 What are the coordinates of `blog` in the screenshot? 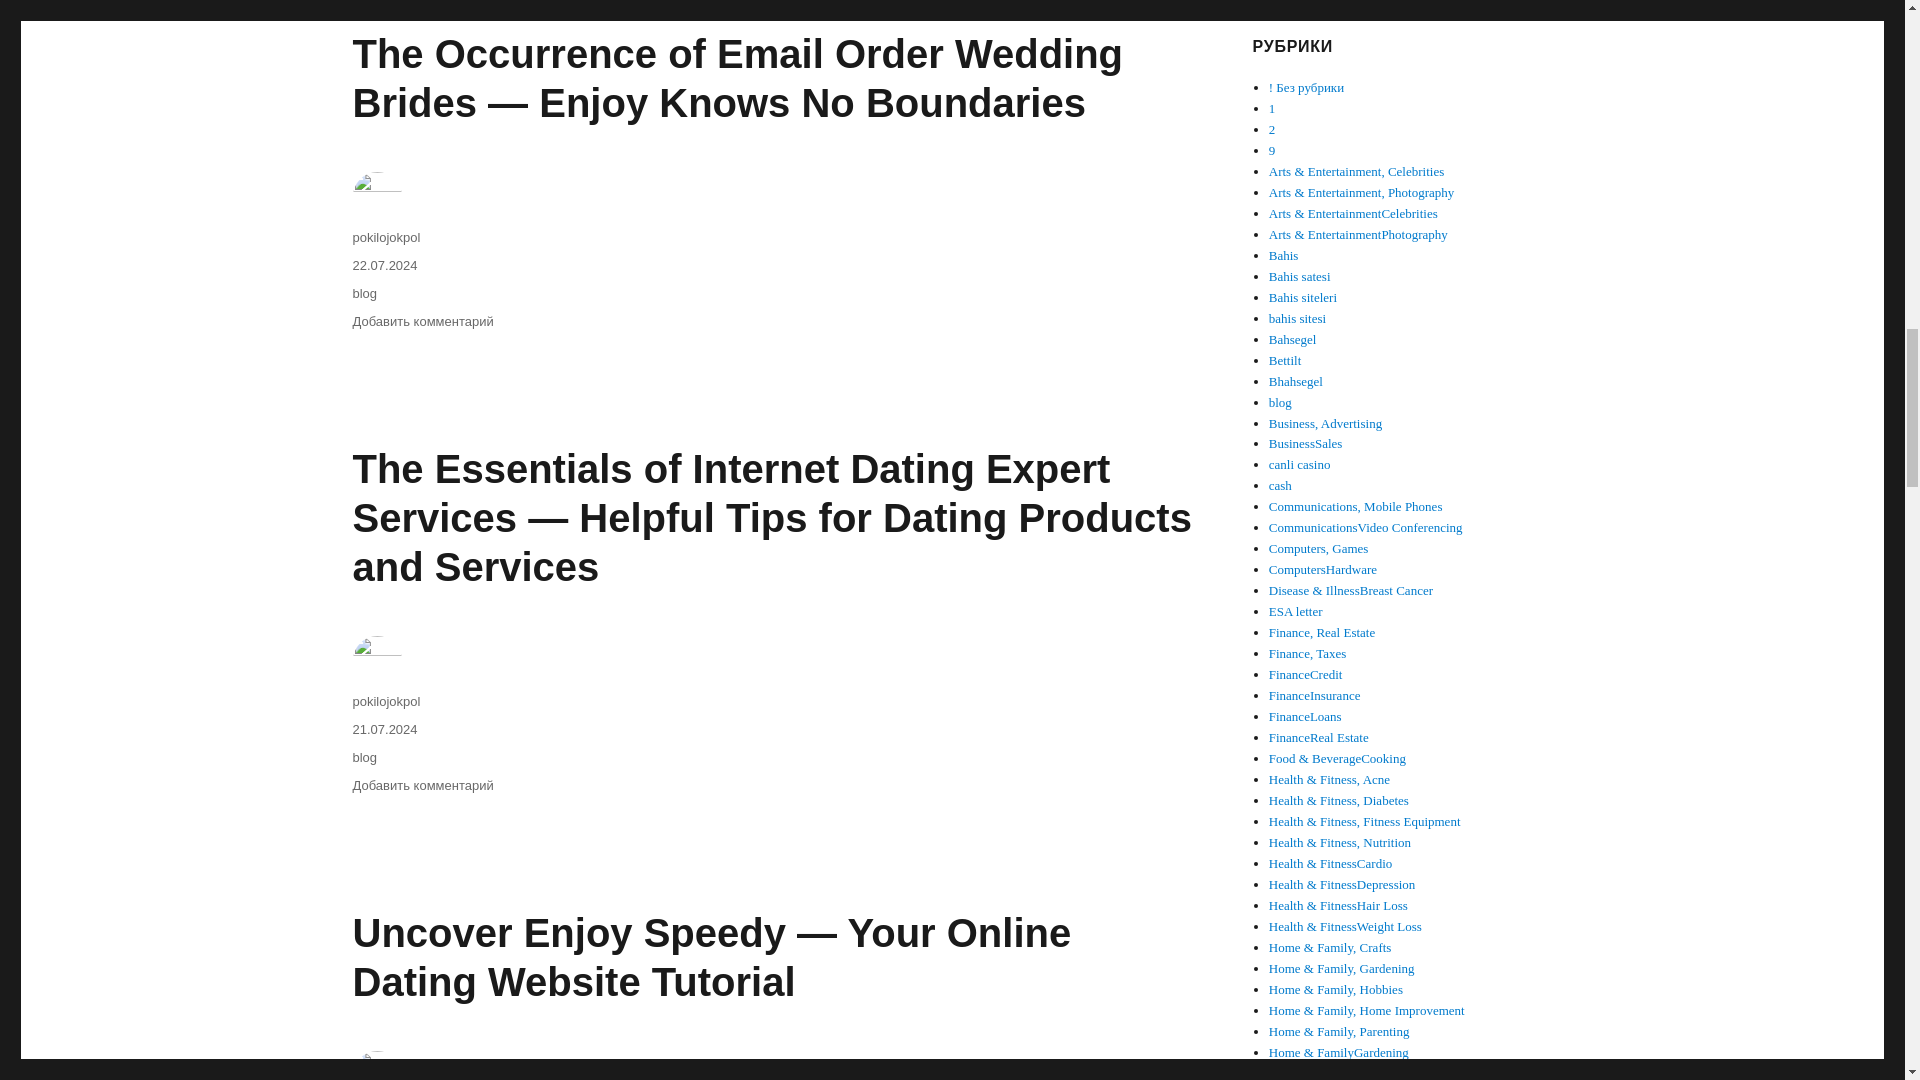 It's located at (364, 294).